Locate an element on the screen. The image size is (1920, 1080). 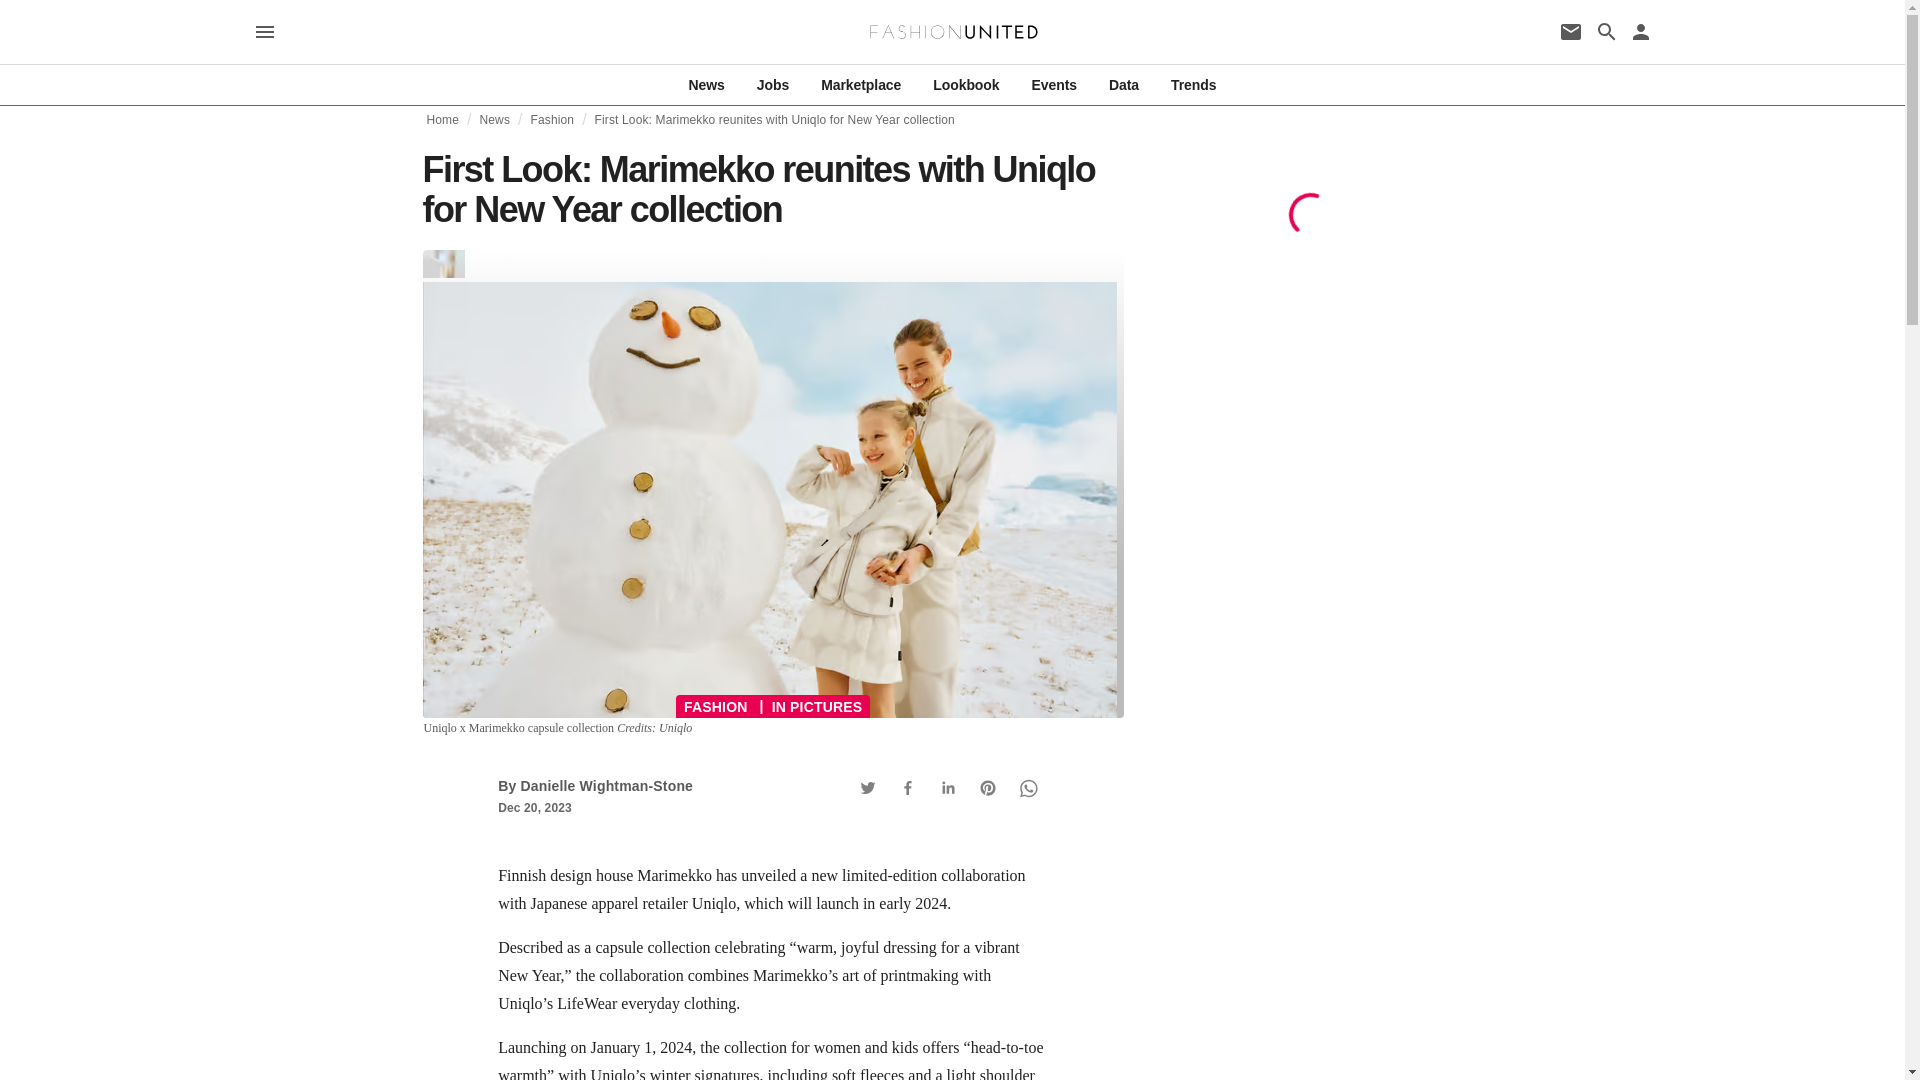
Data is located at coordinates (1124, 84).